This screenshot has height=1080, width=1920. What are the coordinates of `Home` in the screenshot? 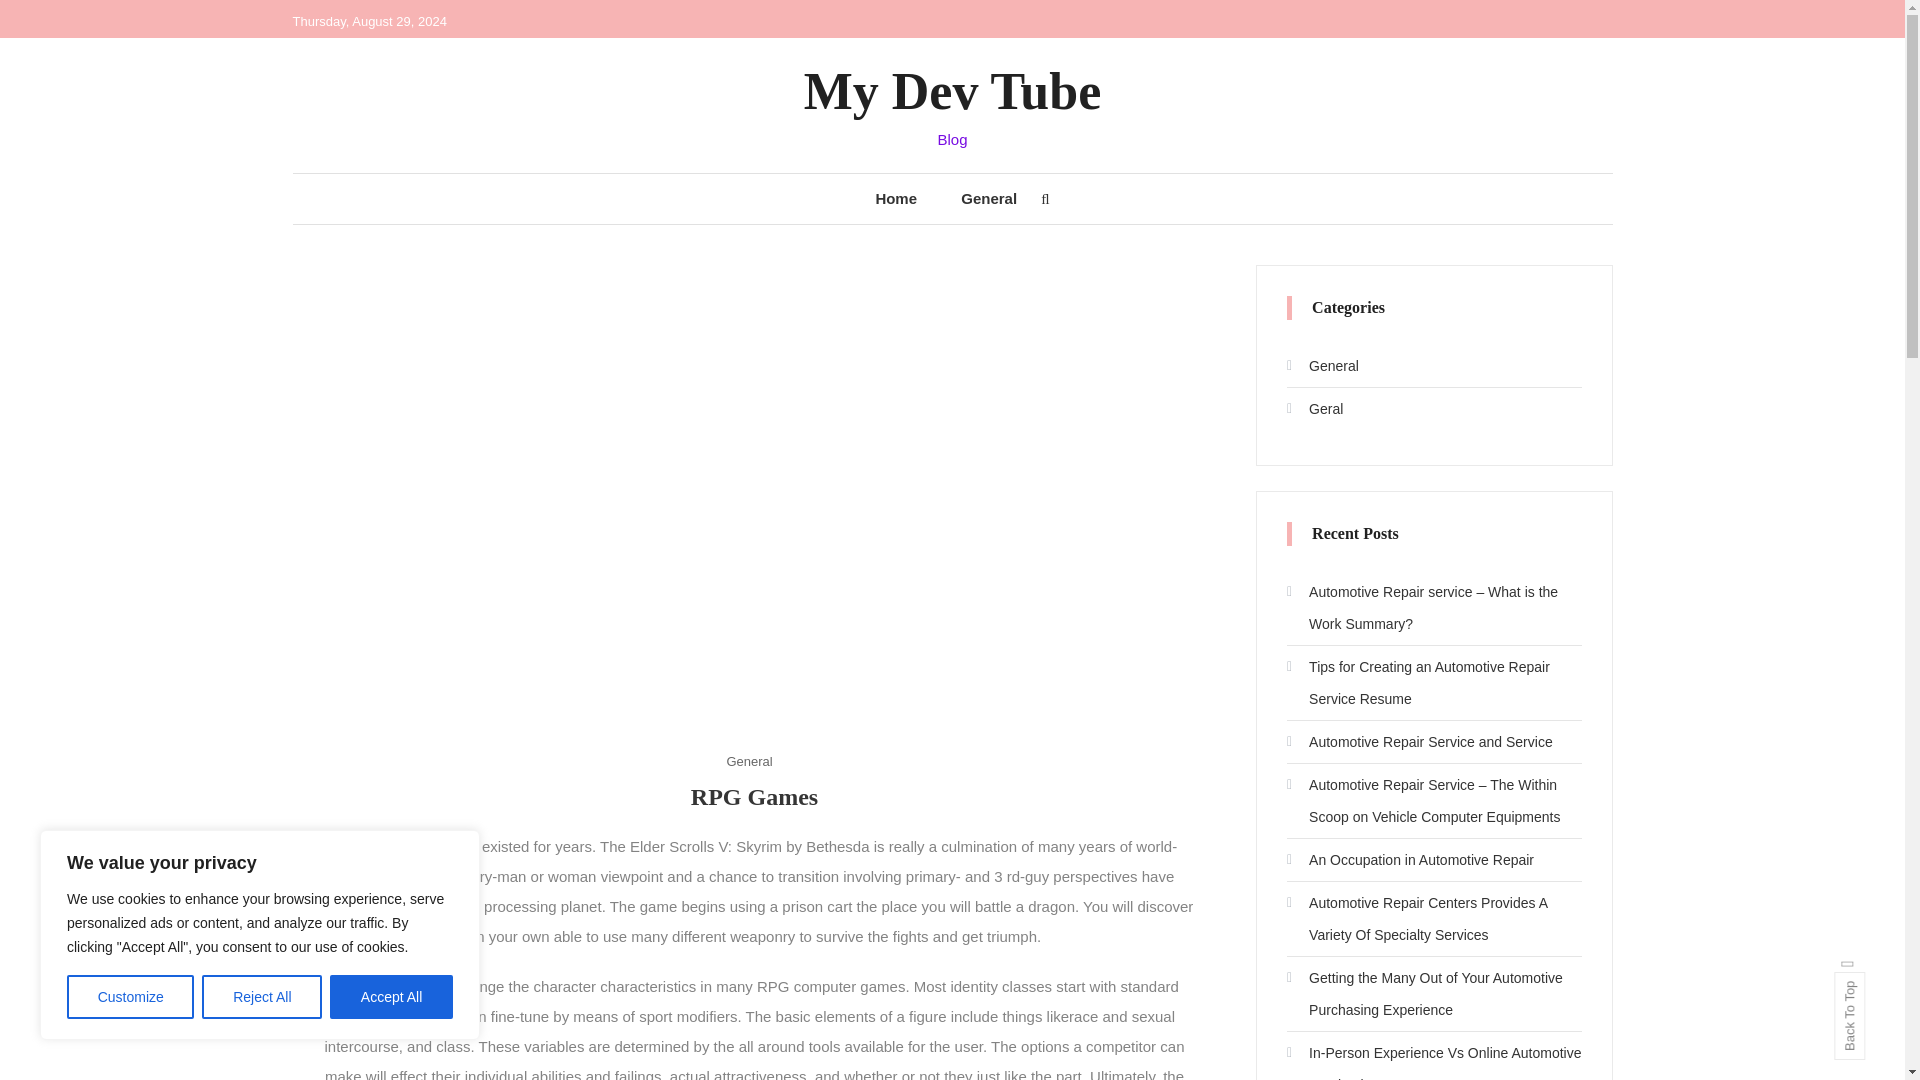 It's located at (895, 198).